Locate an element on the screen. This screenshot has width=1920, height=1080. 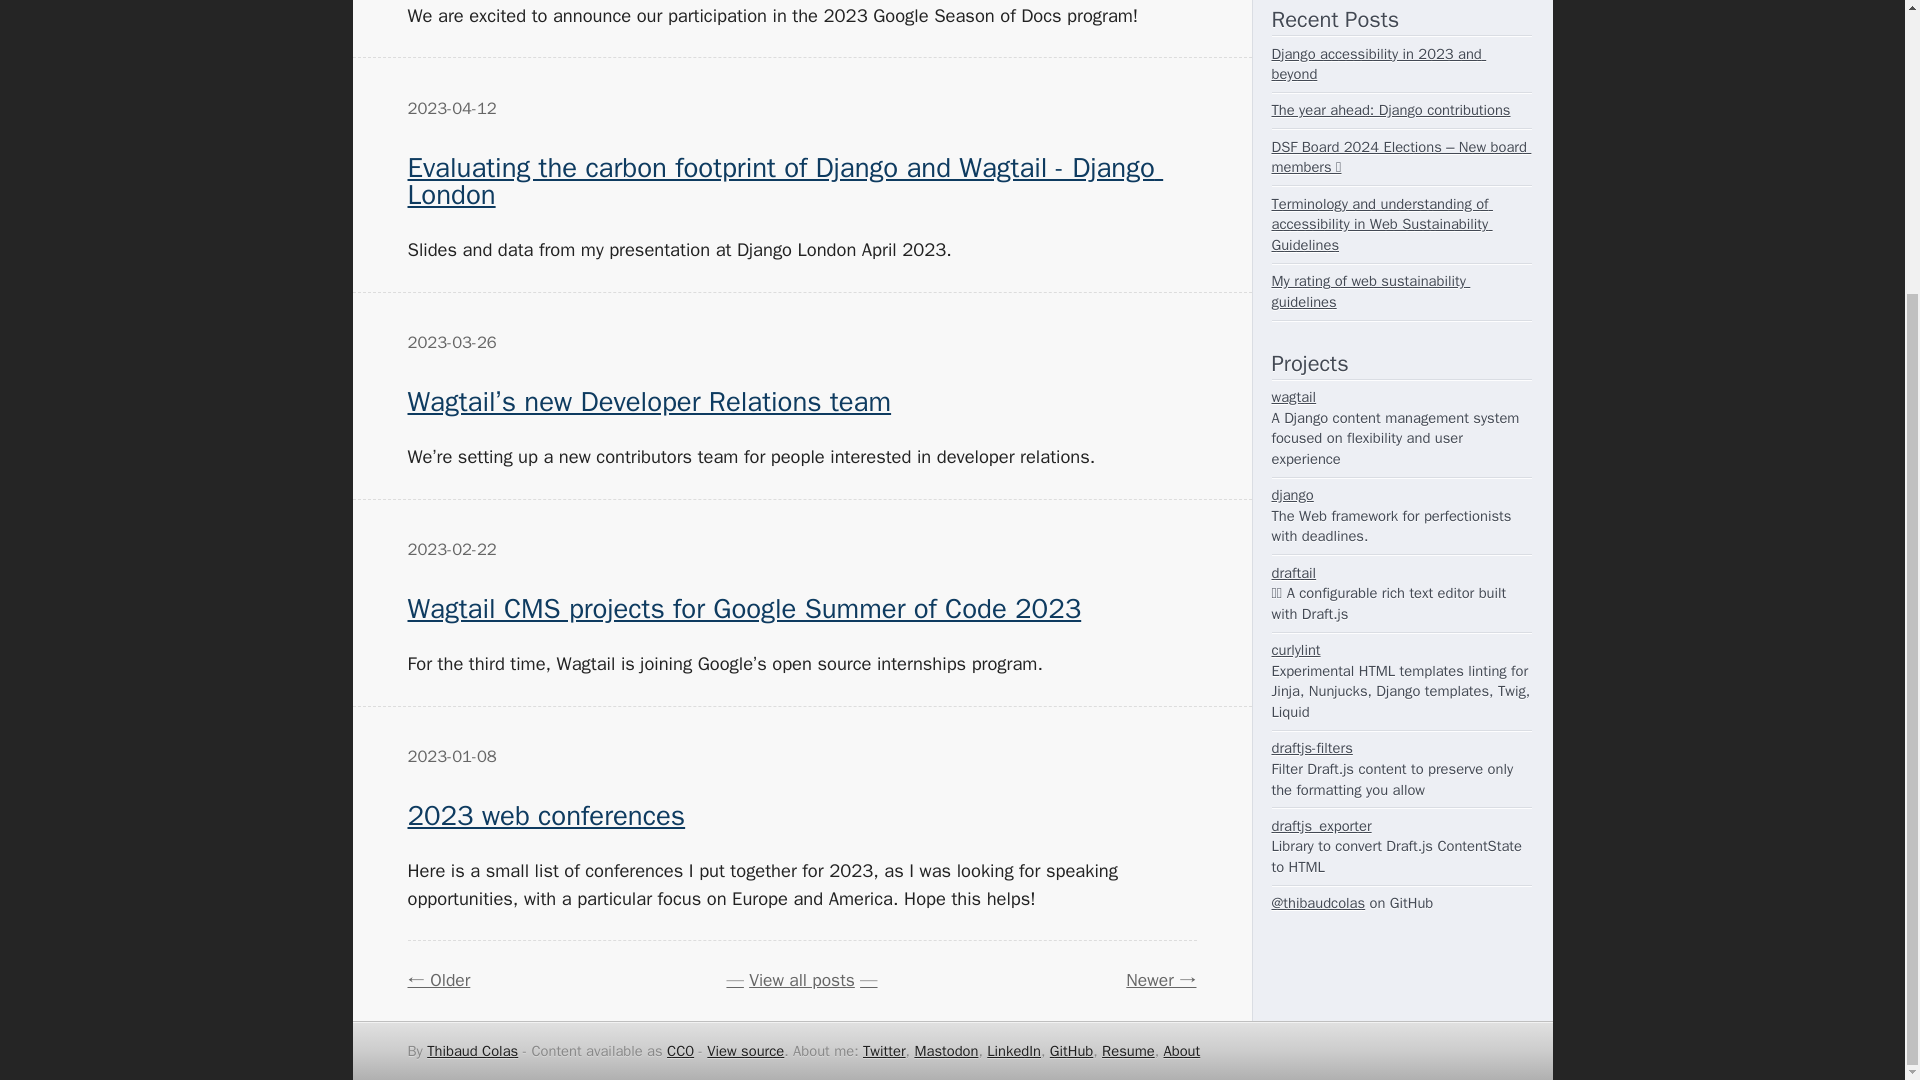
Twitter is located at coordinates (884, 1050).